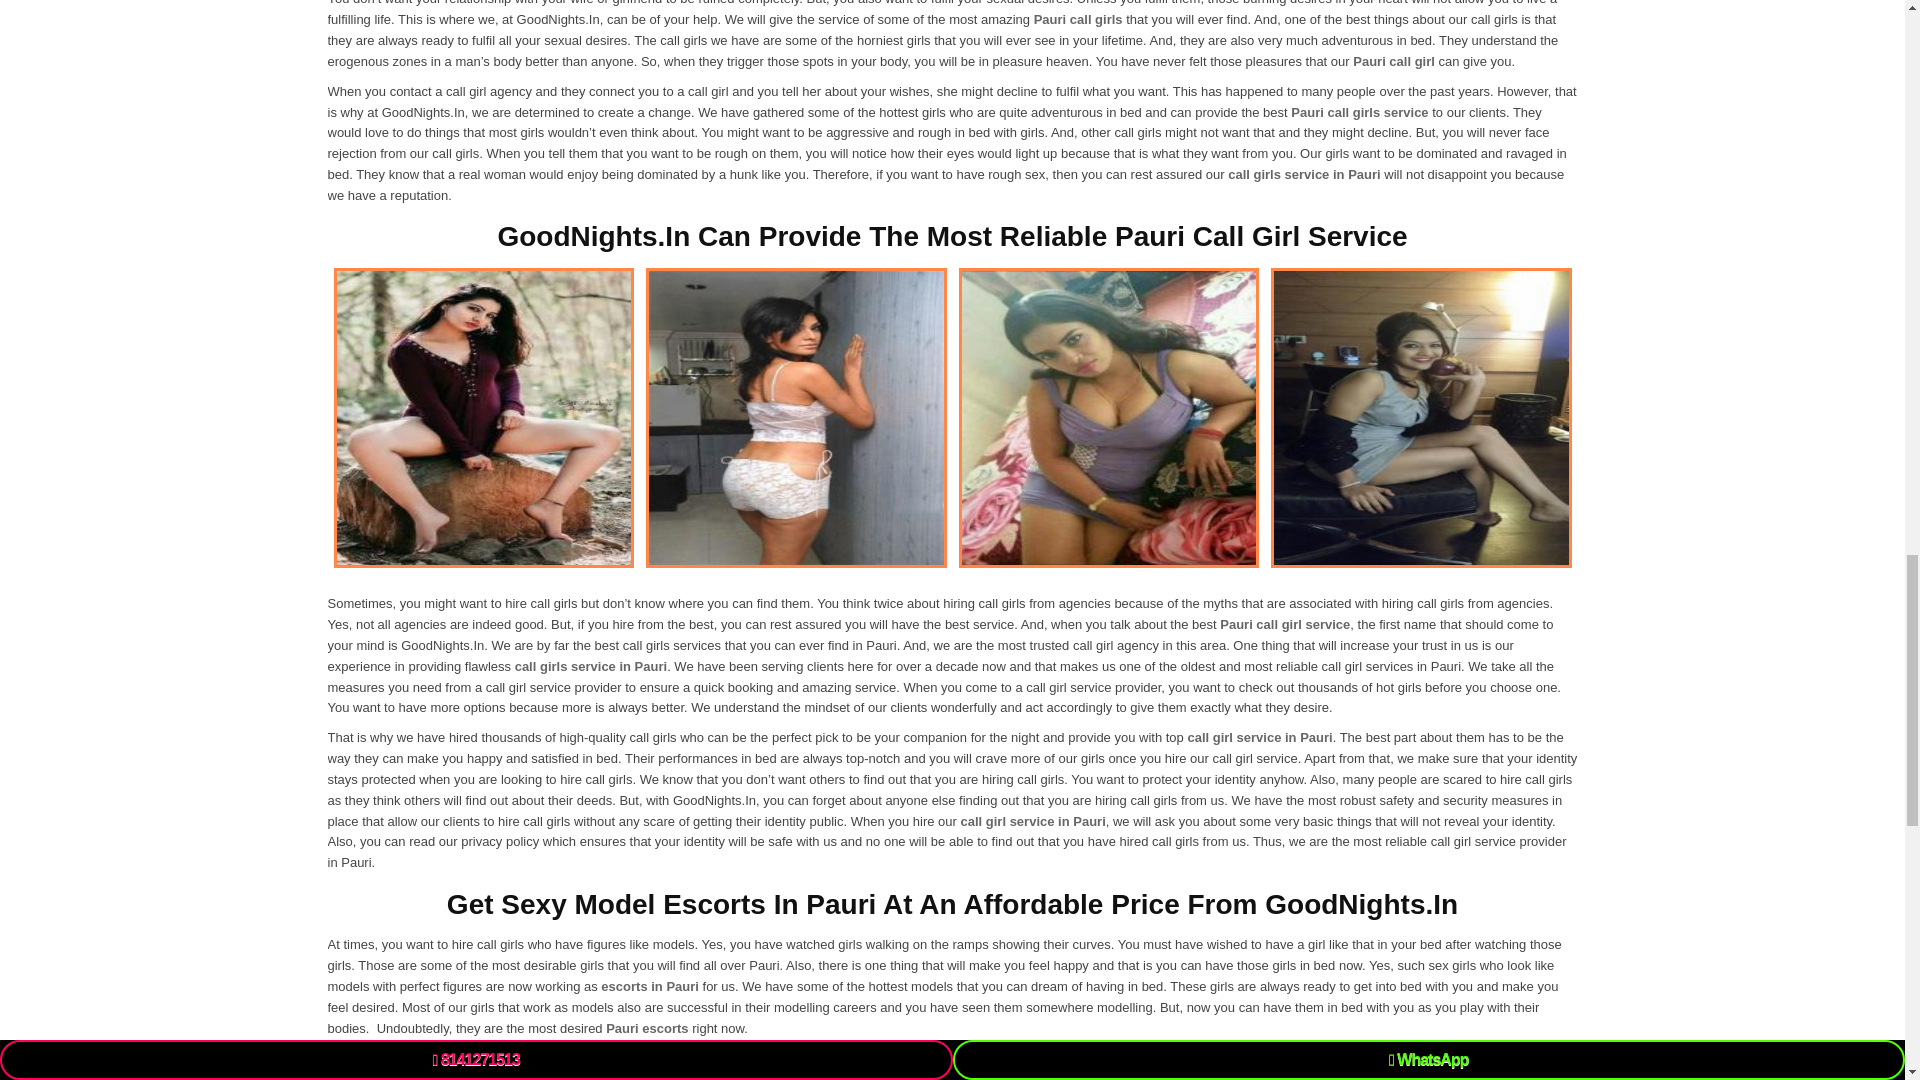 The height and width of the screenshot is (1080, 1920). What do you see at coordinates (1078, 19) in the screenshot?
I see `Pauri call girls` at bounding box center [1078, 19].